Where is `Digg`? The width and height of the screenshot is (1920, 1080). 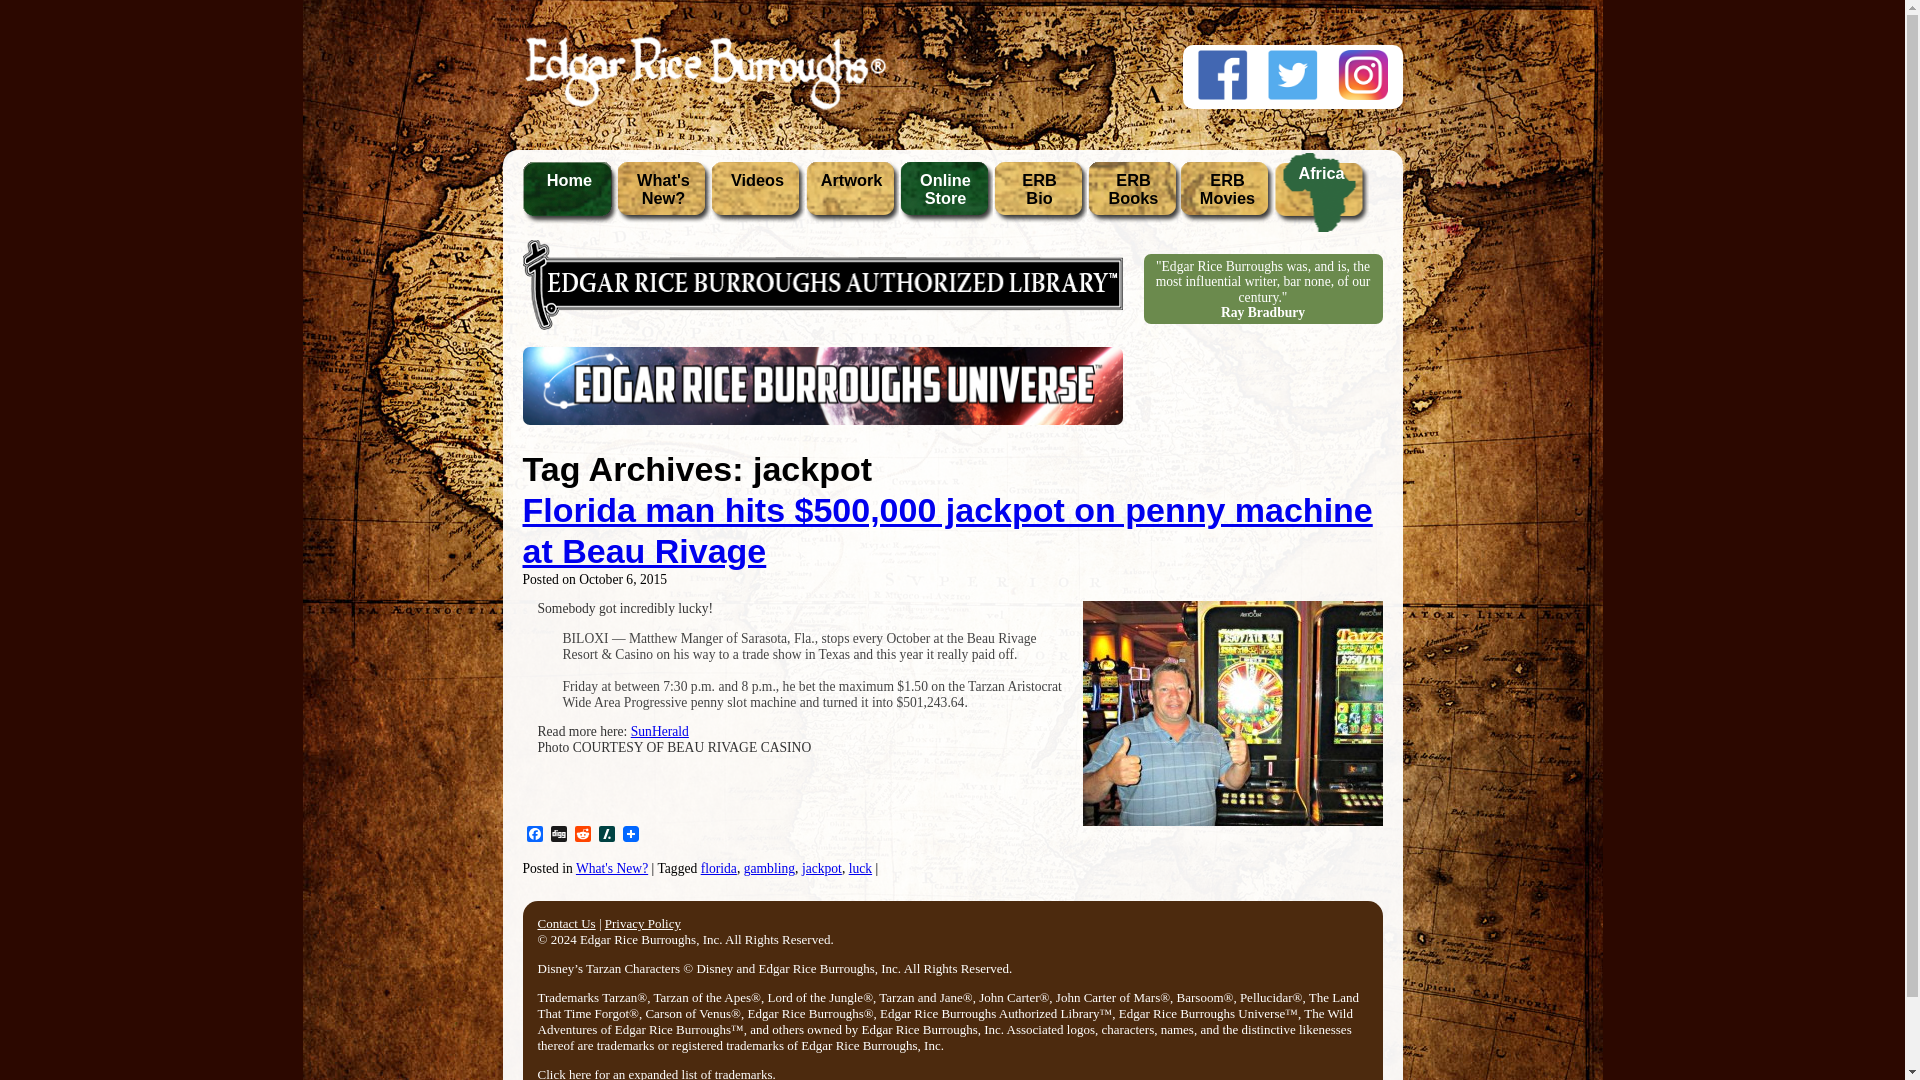
Digg is located at coordinates (558, 835).